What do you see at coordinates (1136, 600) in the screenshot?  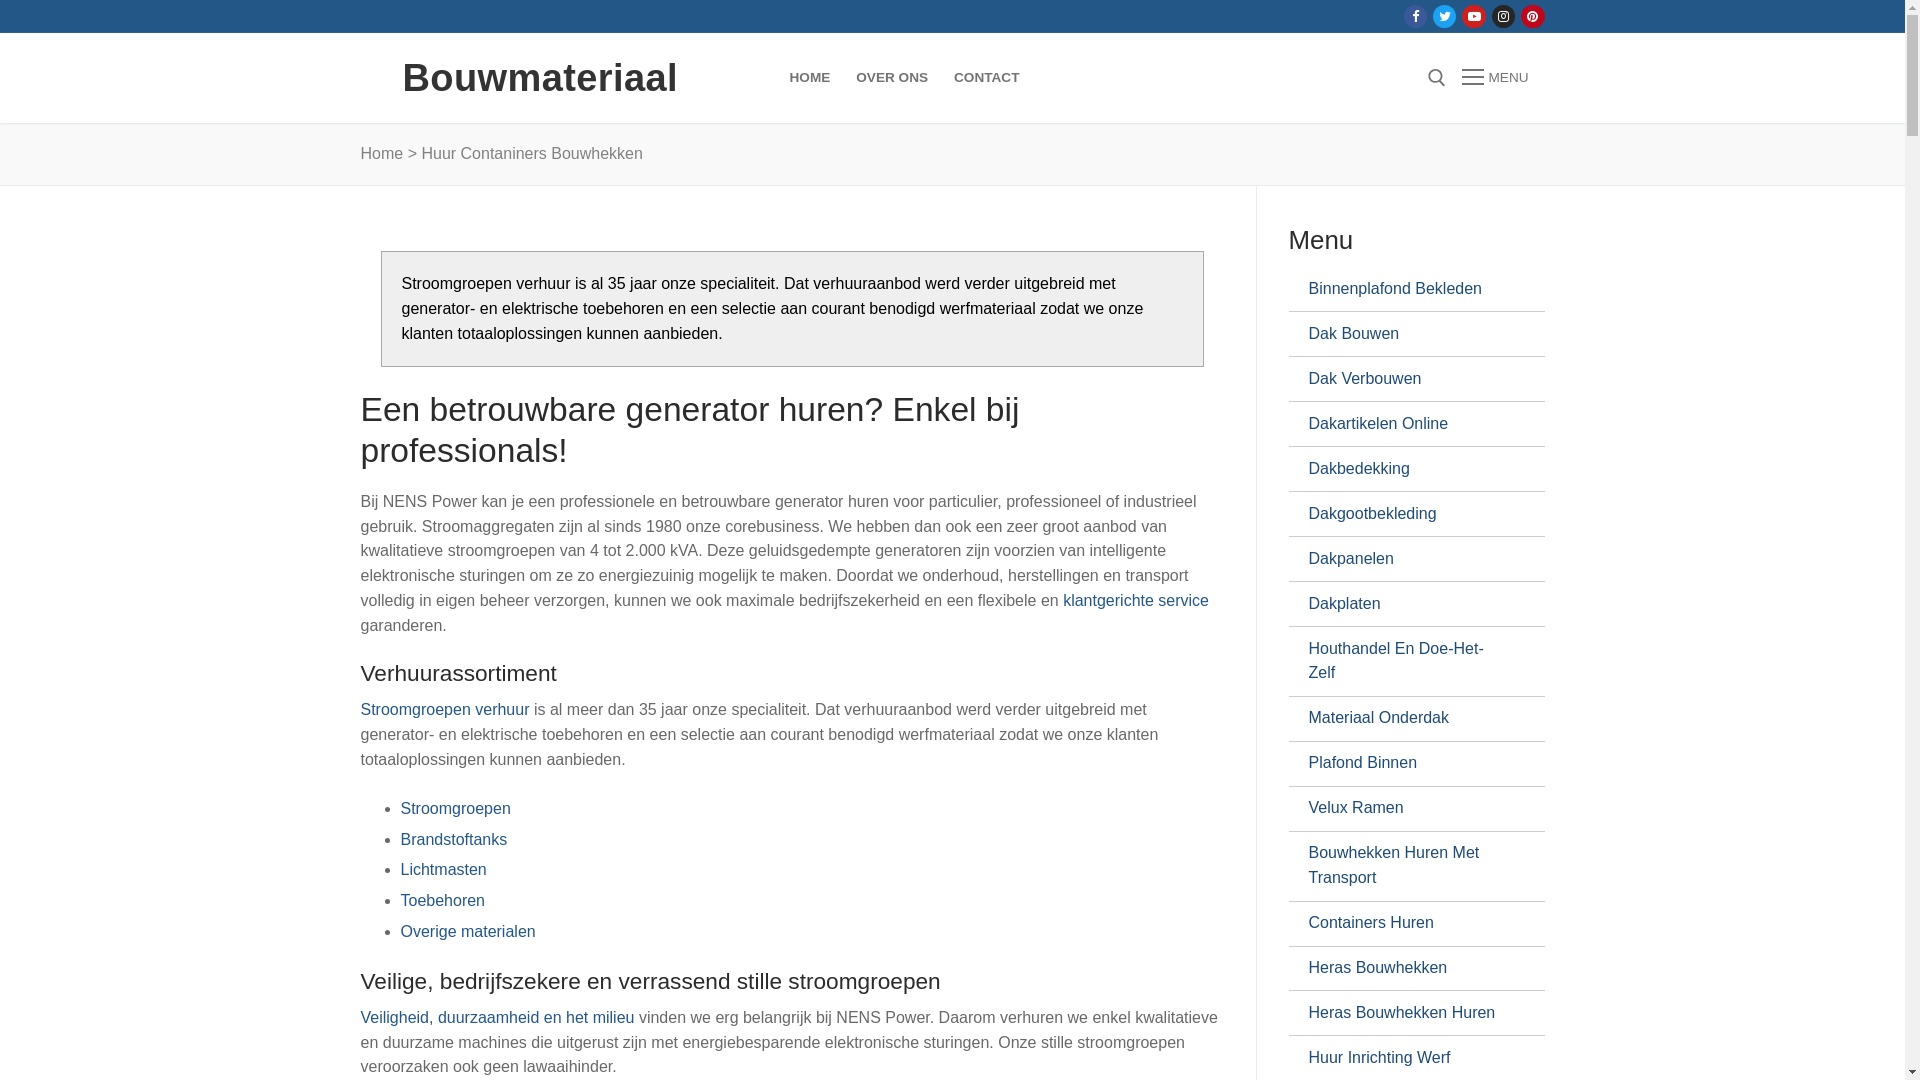 I see `klantgerichte service` at bounding box center [1136, 600].